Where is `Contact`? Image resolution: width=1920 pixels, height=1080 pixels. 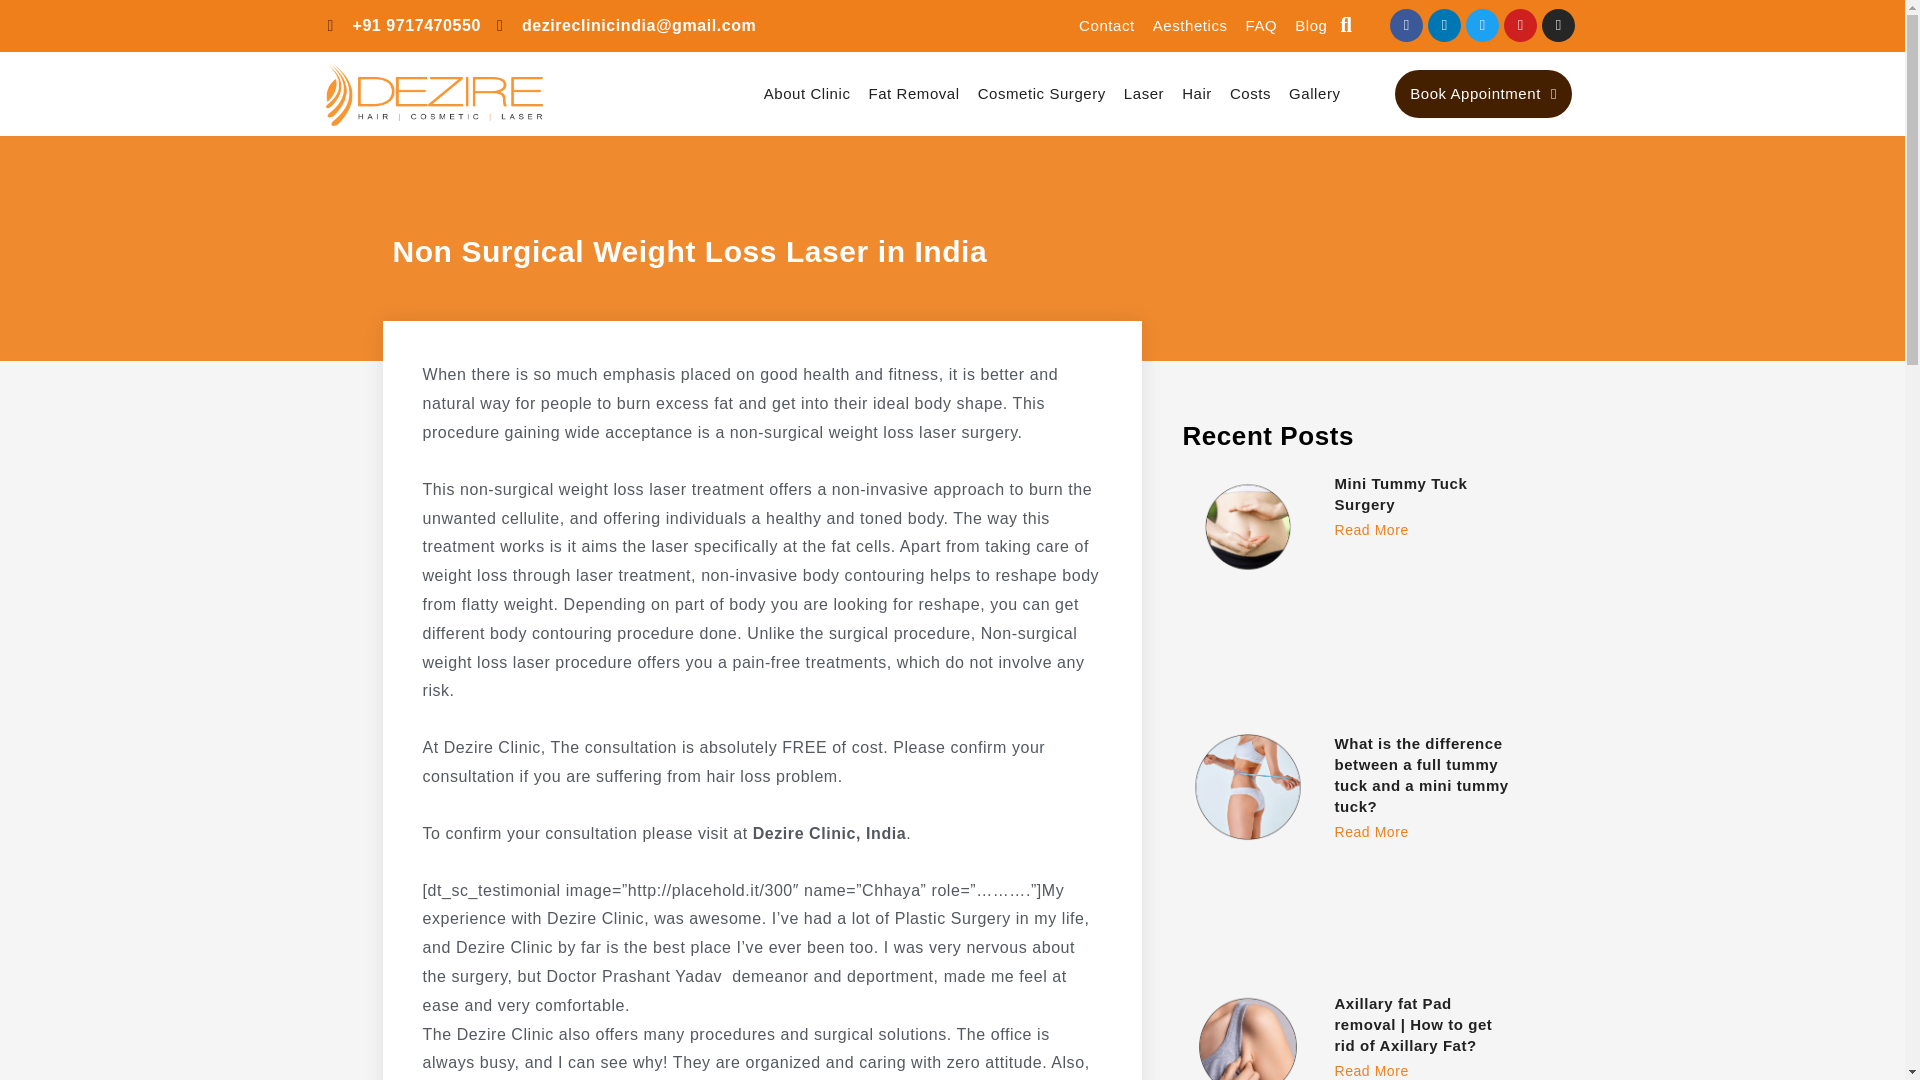 Contact is located at coordinates (1106, 26).